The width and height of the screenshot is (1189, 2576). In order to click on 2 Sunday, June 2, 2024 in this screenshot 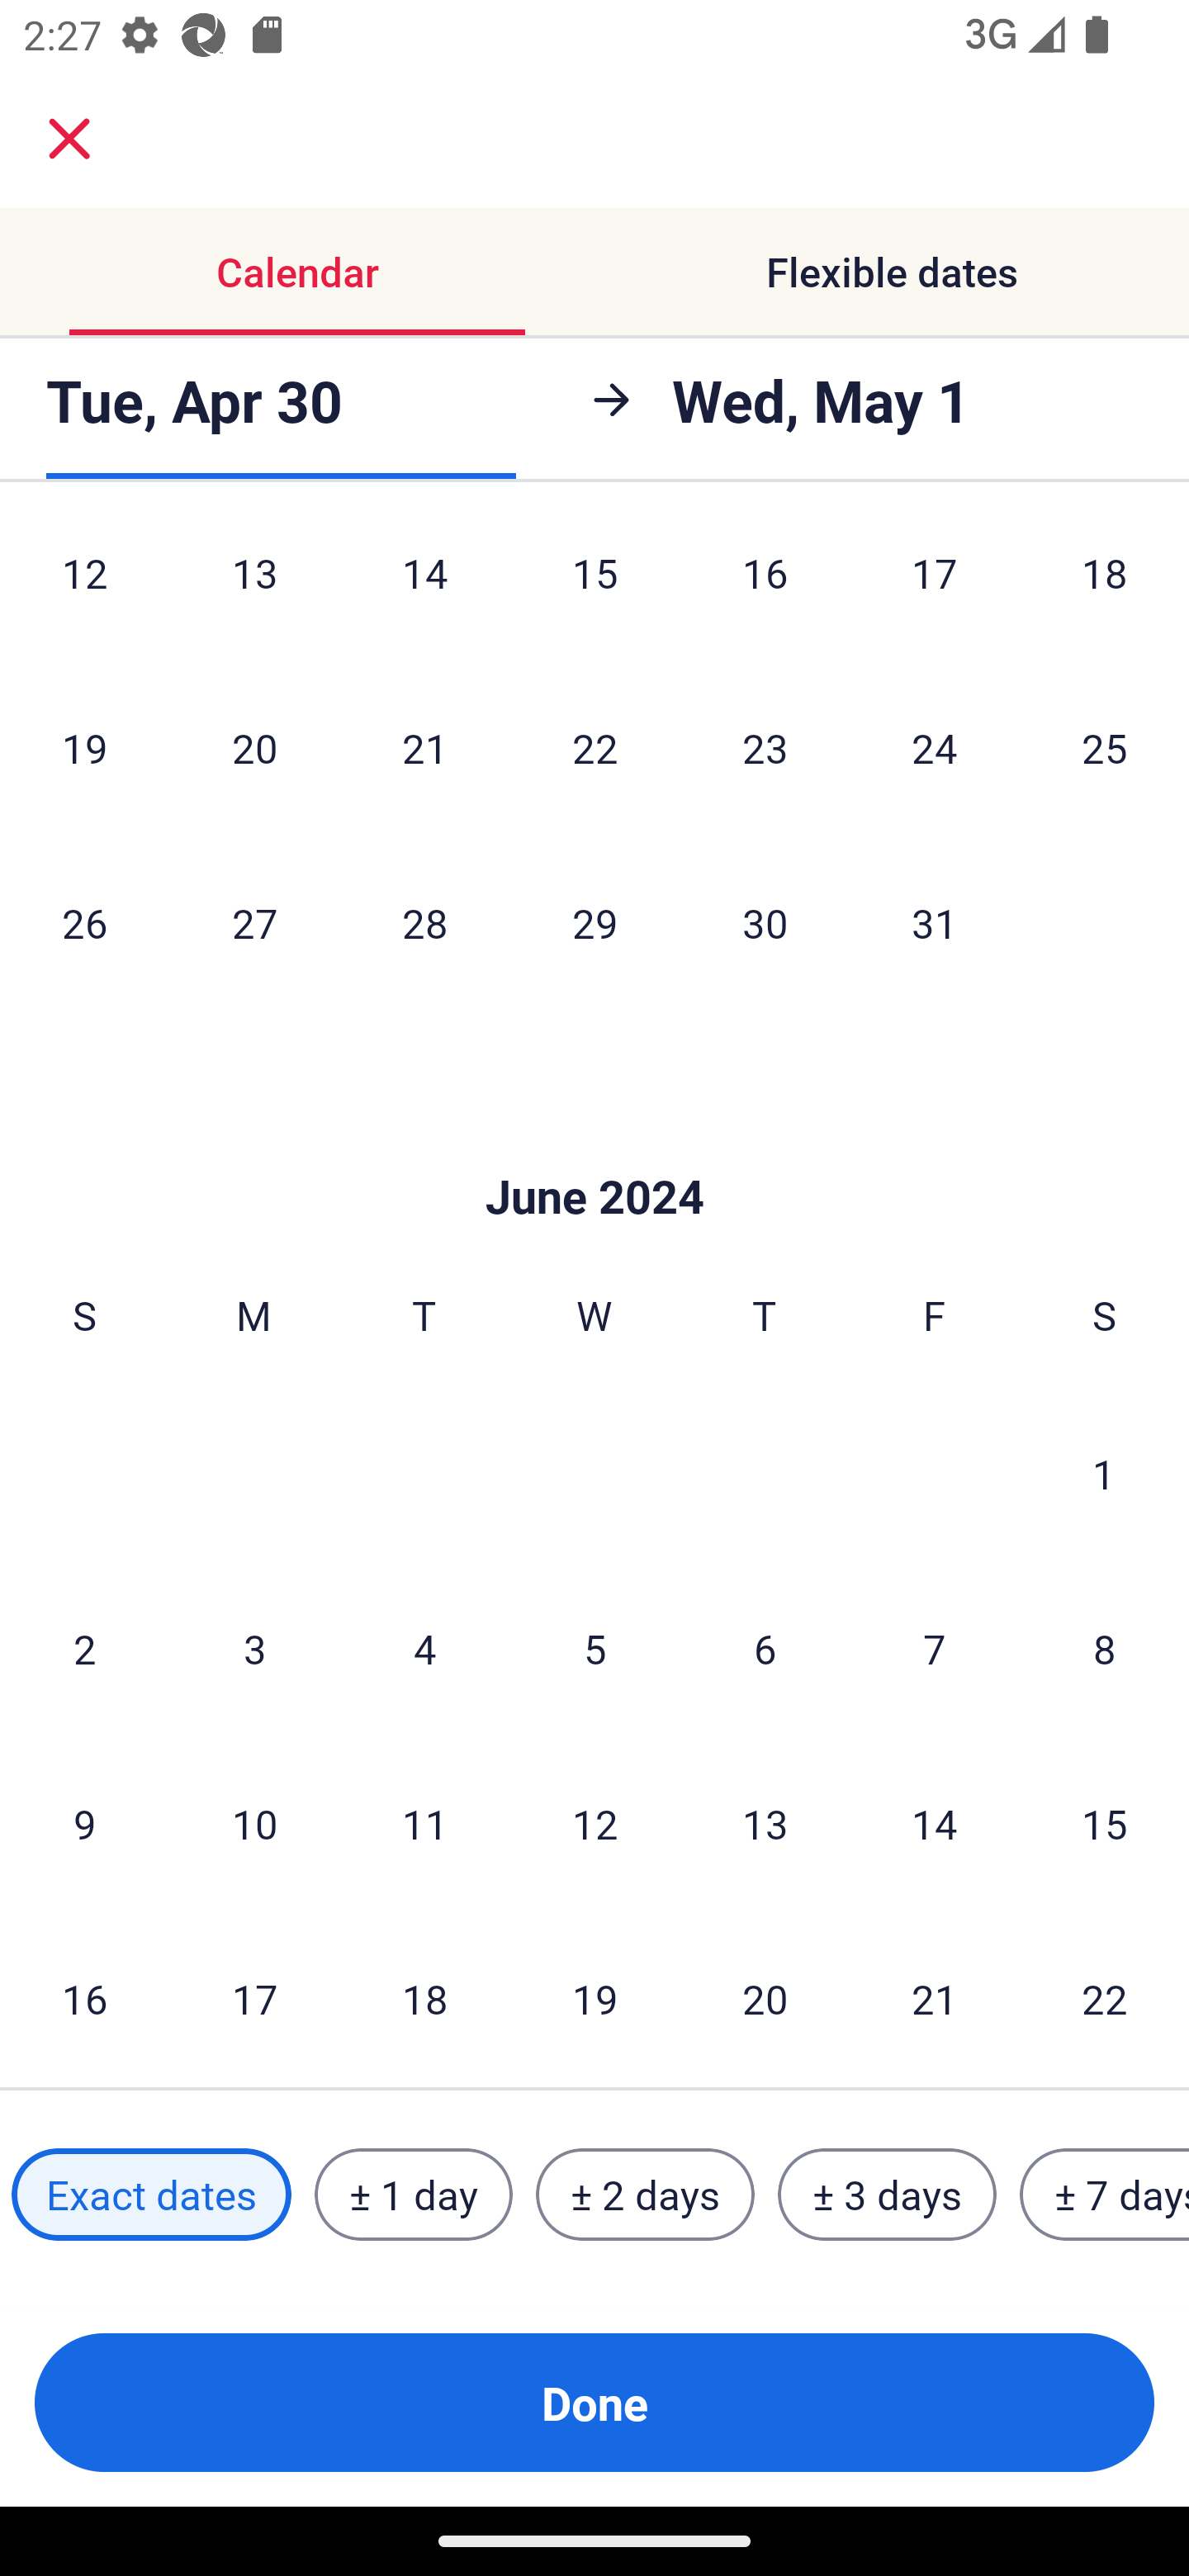, I will do `click(84, 1648)`.